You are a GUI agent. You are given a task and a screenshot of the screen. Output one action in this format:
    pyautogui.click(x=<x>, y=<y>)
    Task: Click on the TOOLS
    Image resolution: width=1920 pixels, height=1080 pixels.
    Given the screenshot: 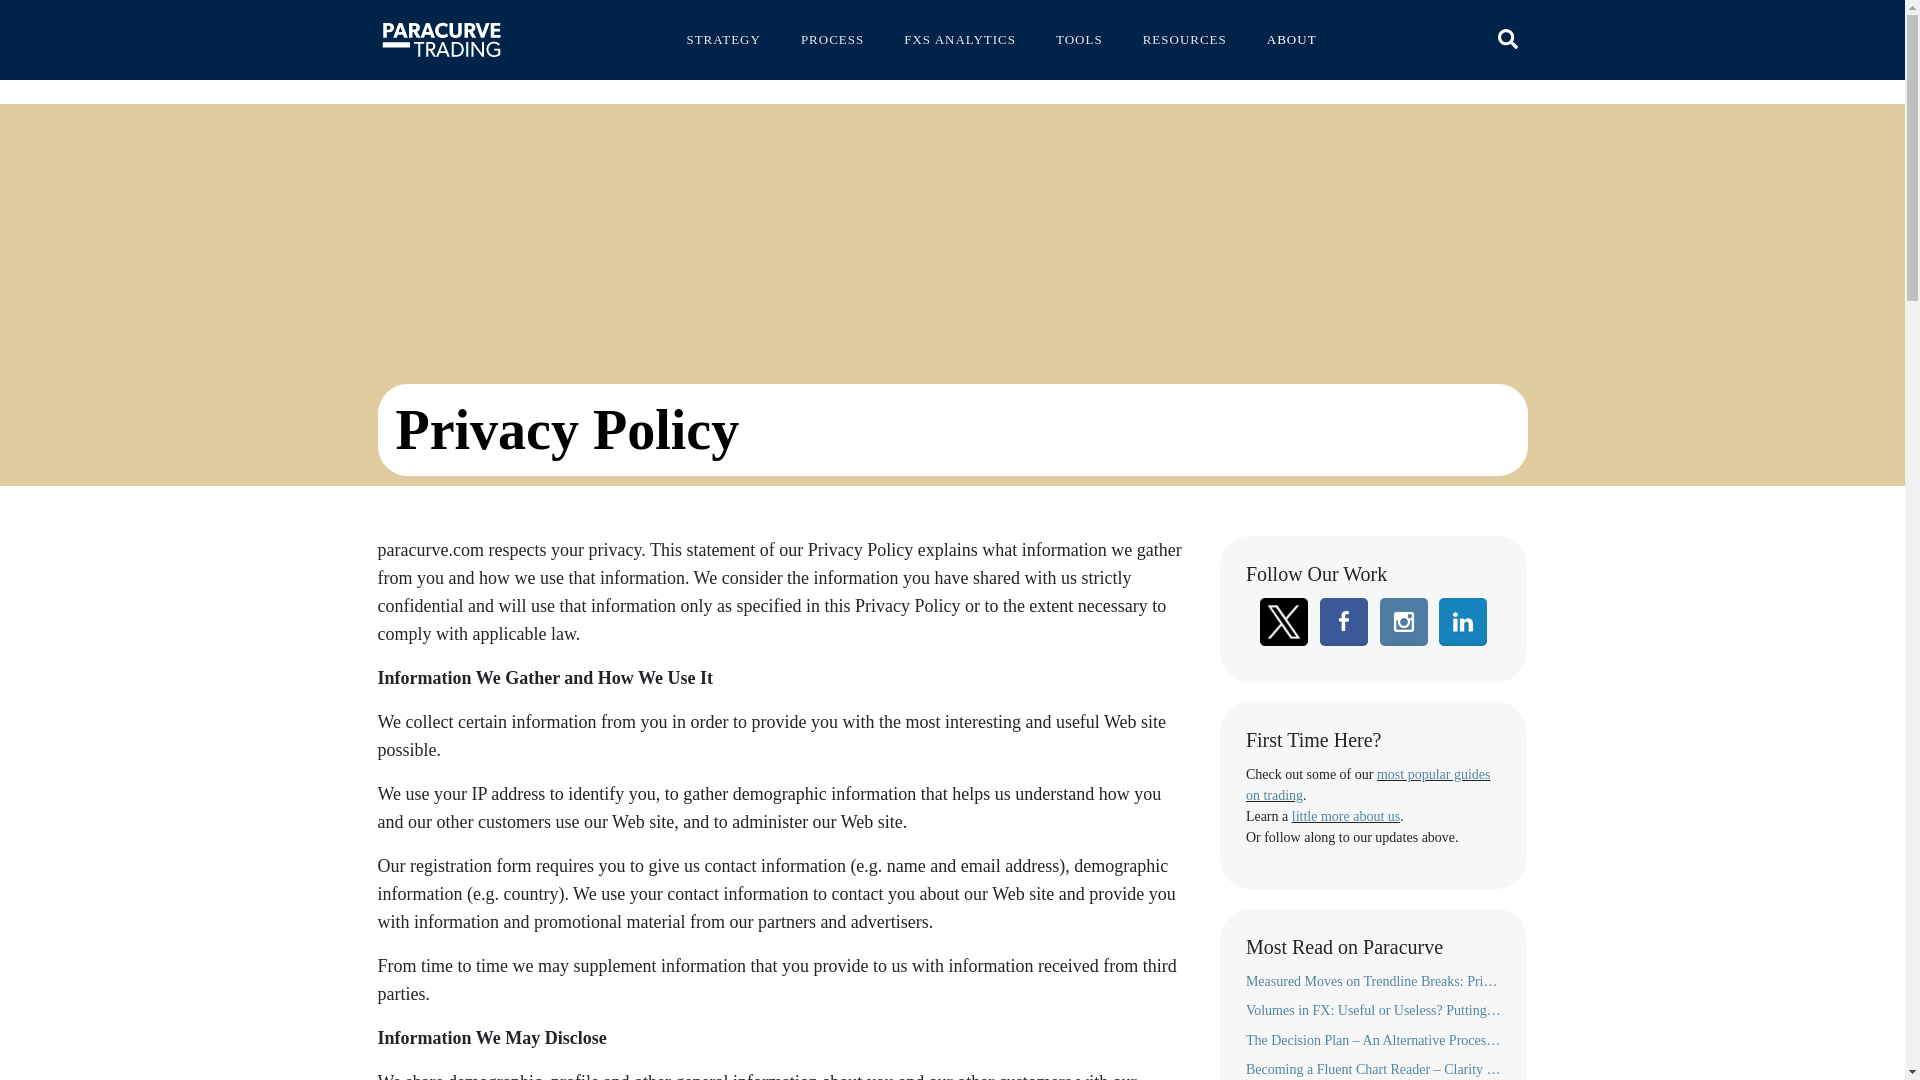 What is the action you would take?
    pyautogui.click(x=1078, y=31)
    